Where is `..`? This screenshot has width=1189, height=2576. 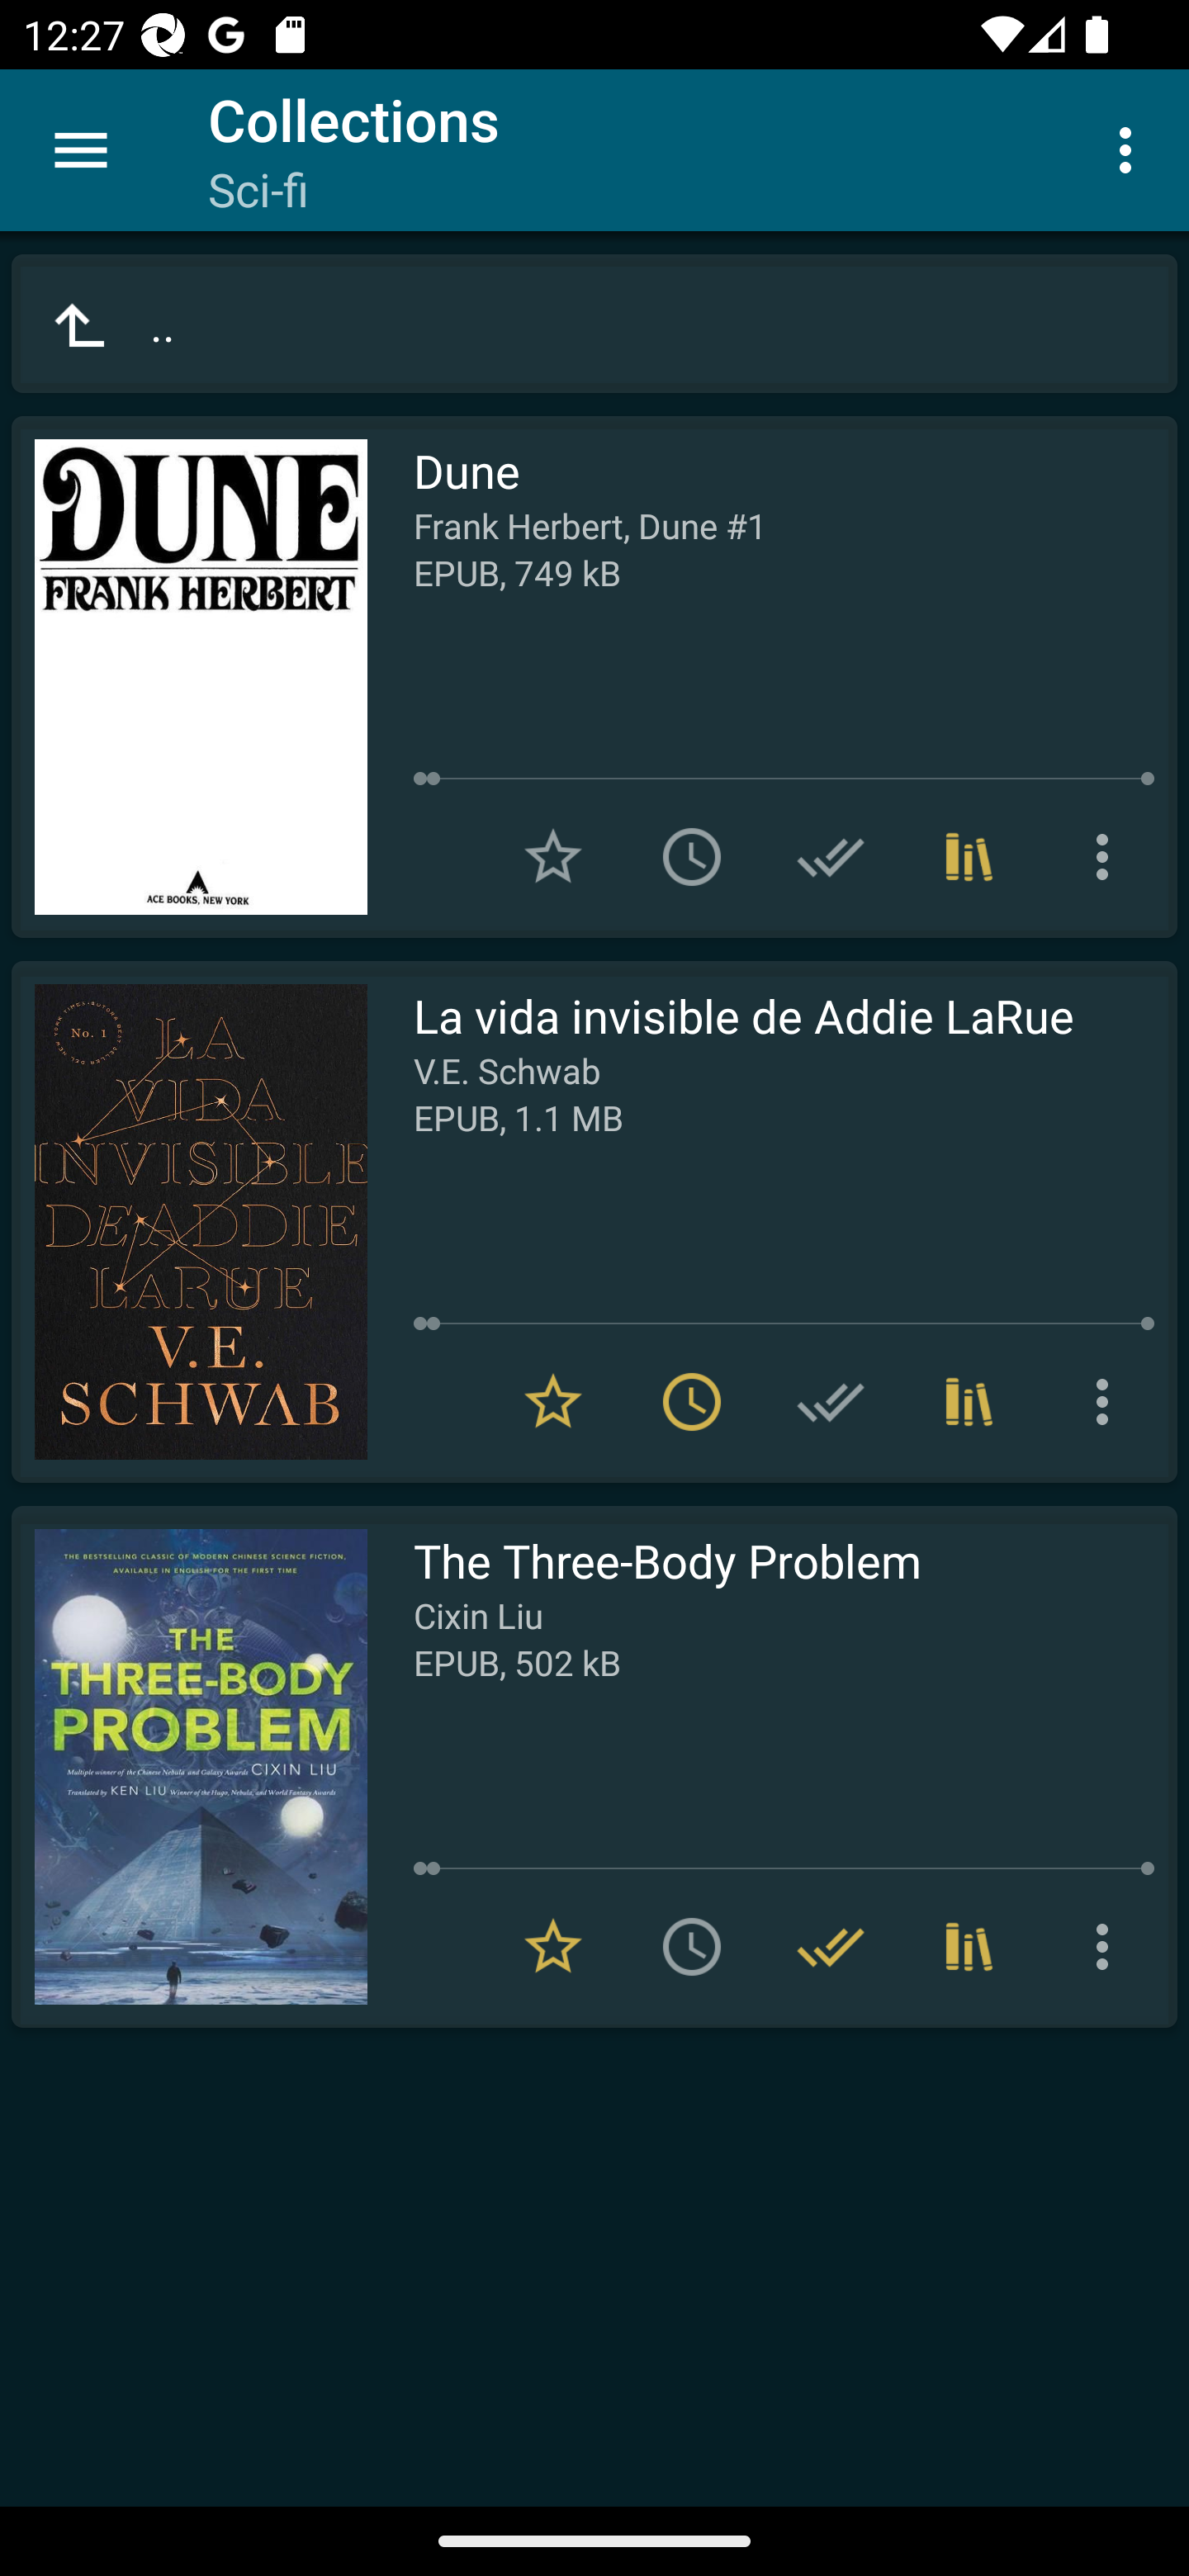
.. is located at coordinates (594, 324).